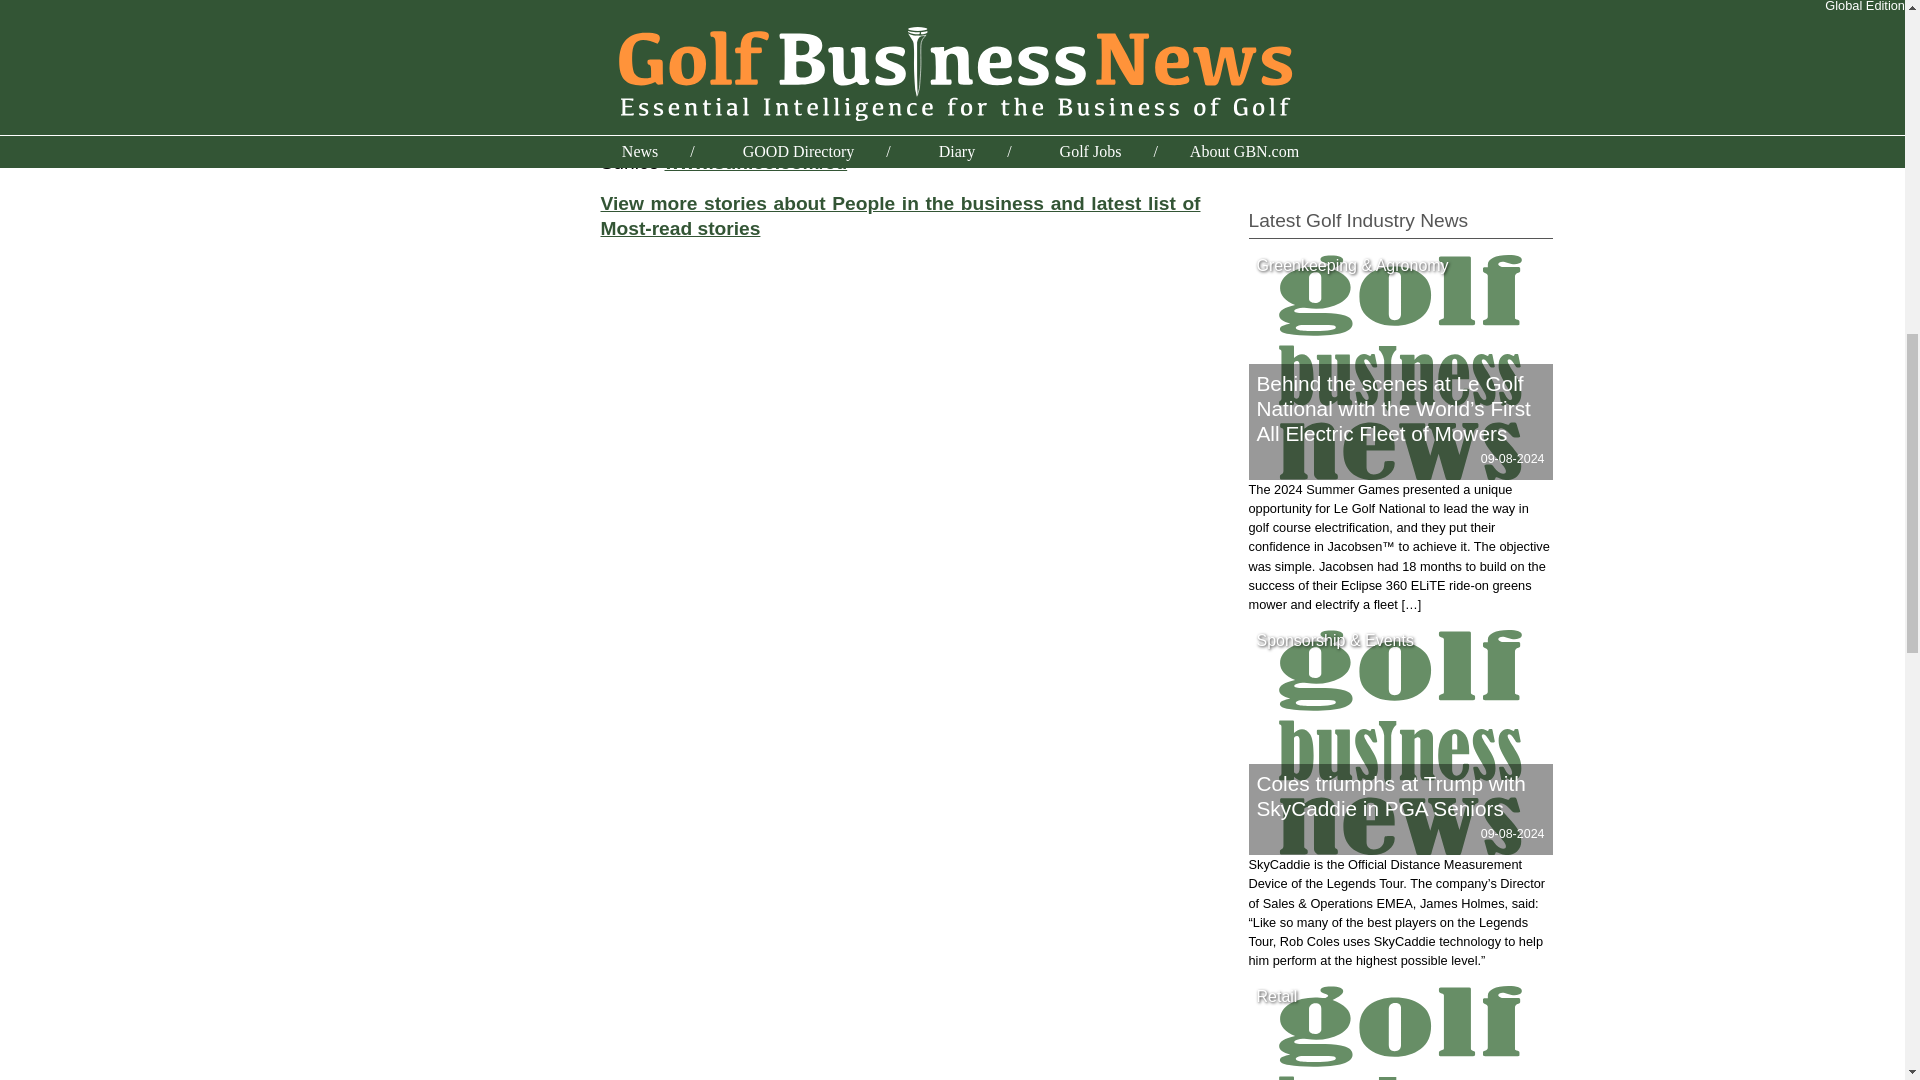 This screenshot has width=1920, height=1080. What do you see at coordinates (1302, 10) in the screenshot?
I see `Seventy2 Golf` at bounding box center [1302, 10].